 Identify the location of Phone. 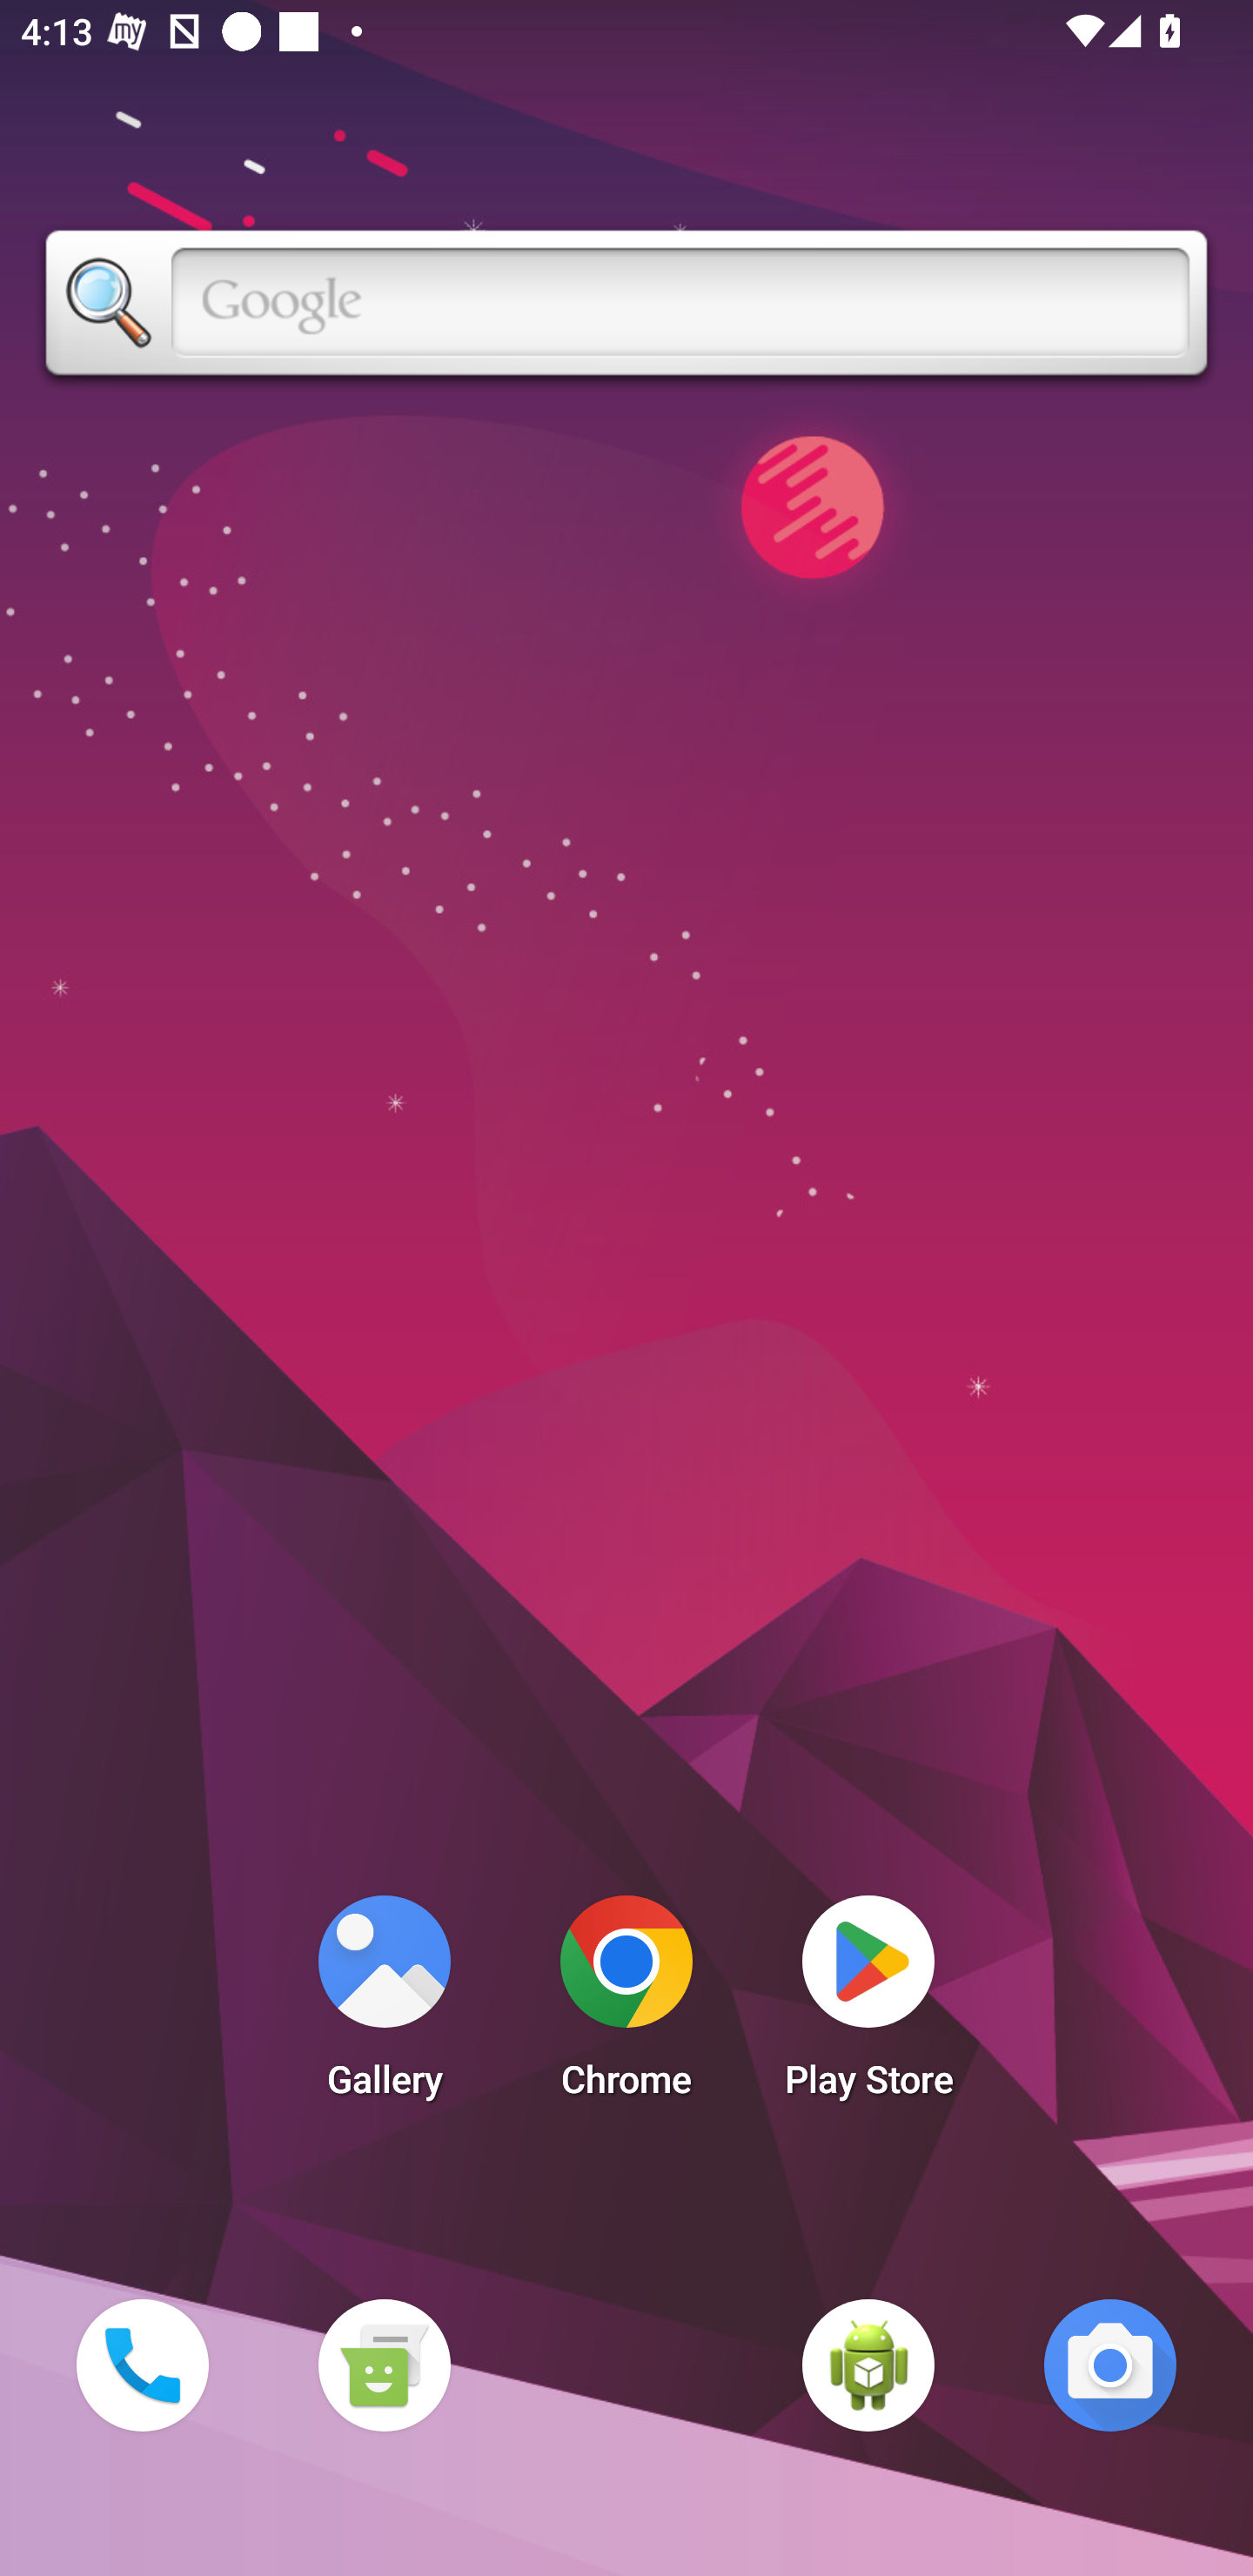
(142, 2365).